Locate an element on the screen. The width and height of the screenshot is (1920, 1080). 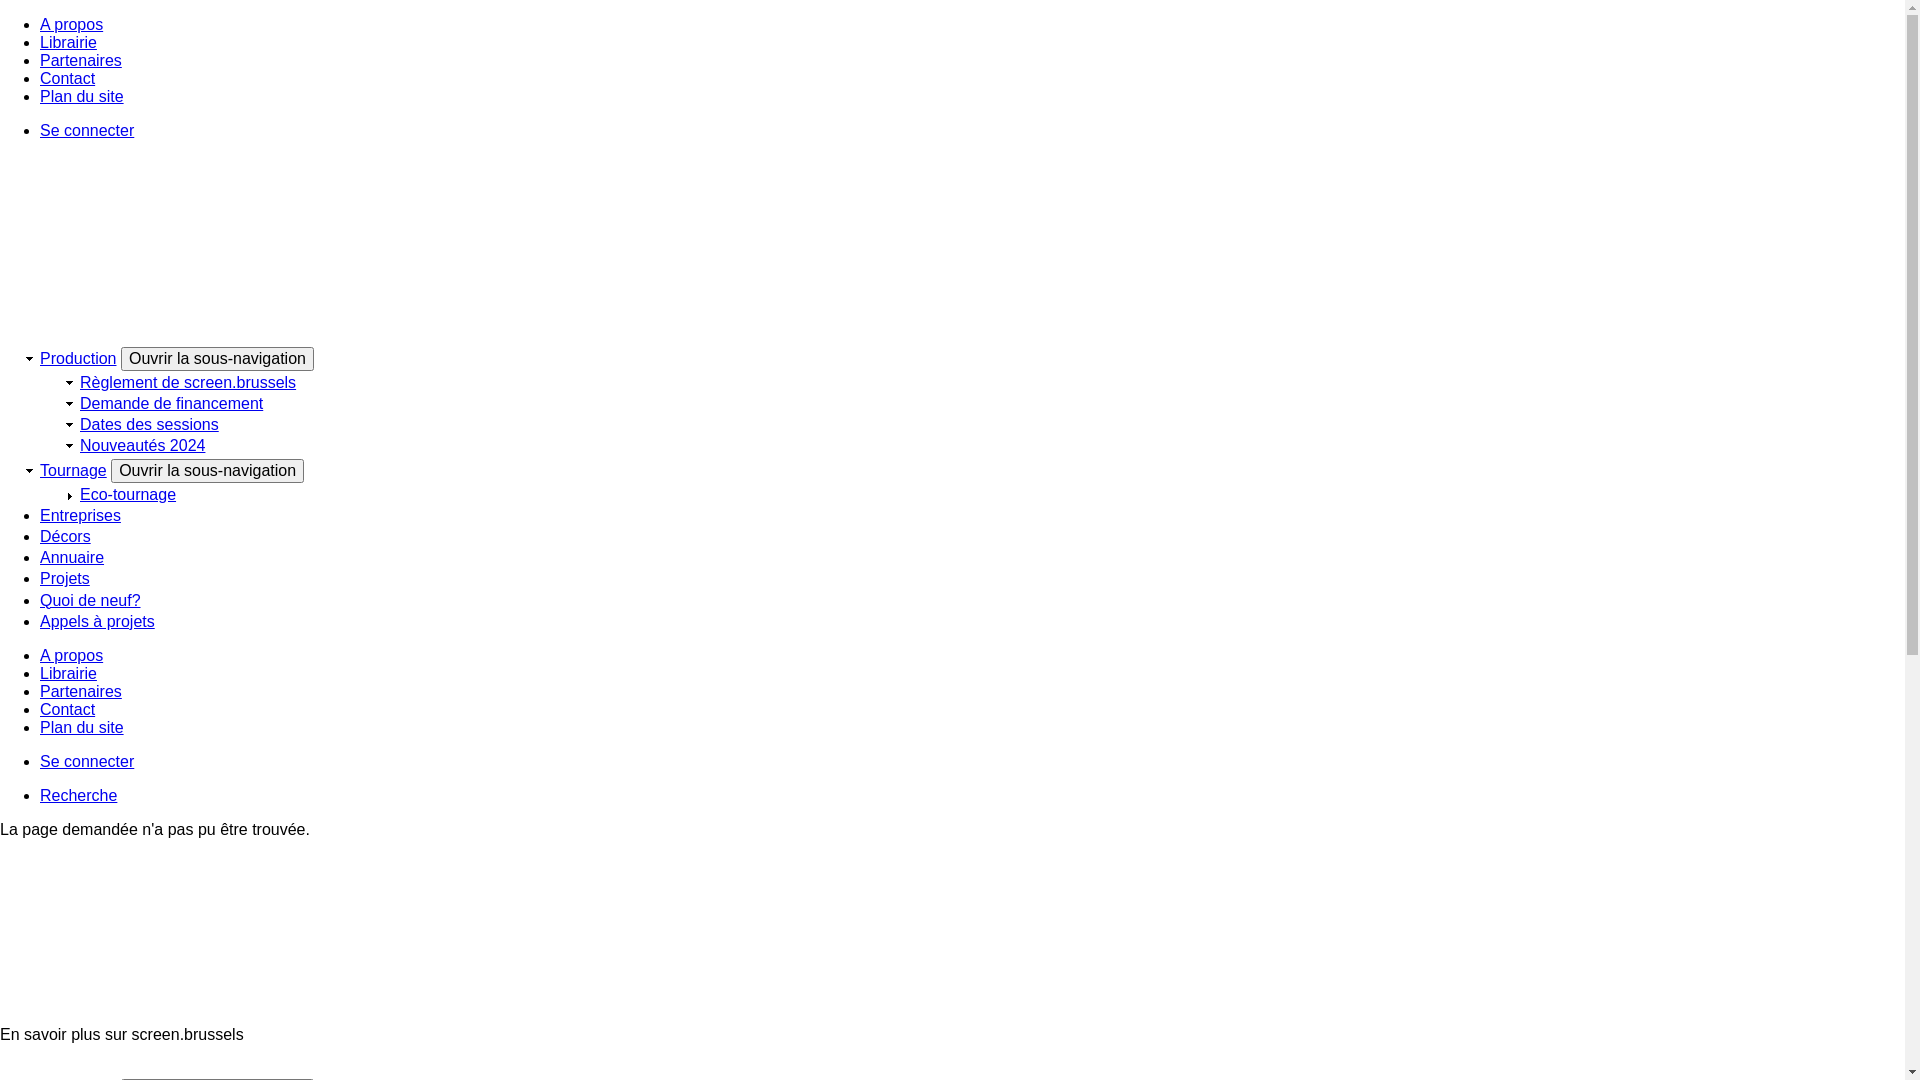
Dates des sessions is located at coordinates (150, 424).